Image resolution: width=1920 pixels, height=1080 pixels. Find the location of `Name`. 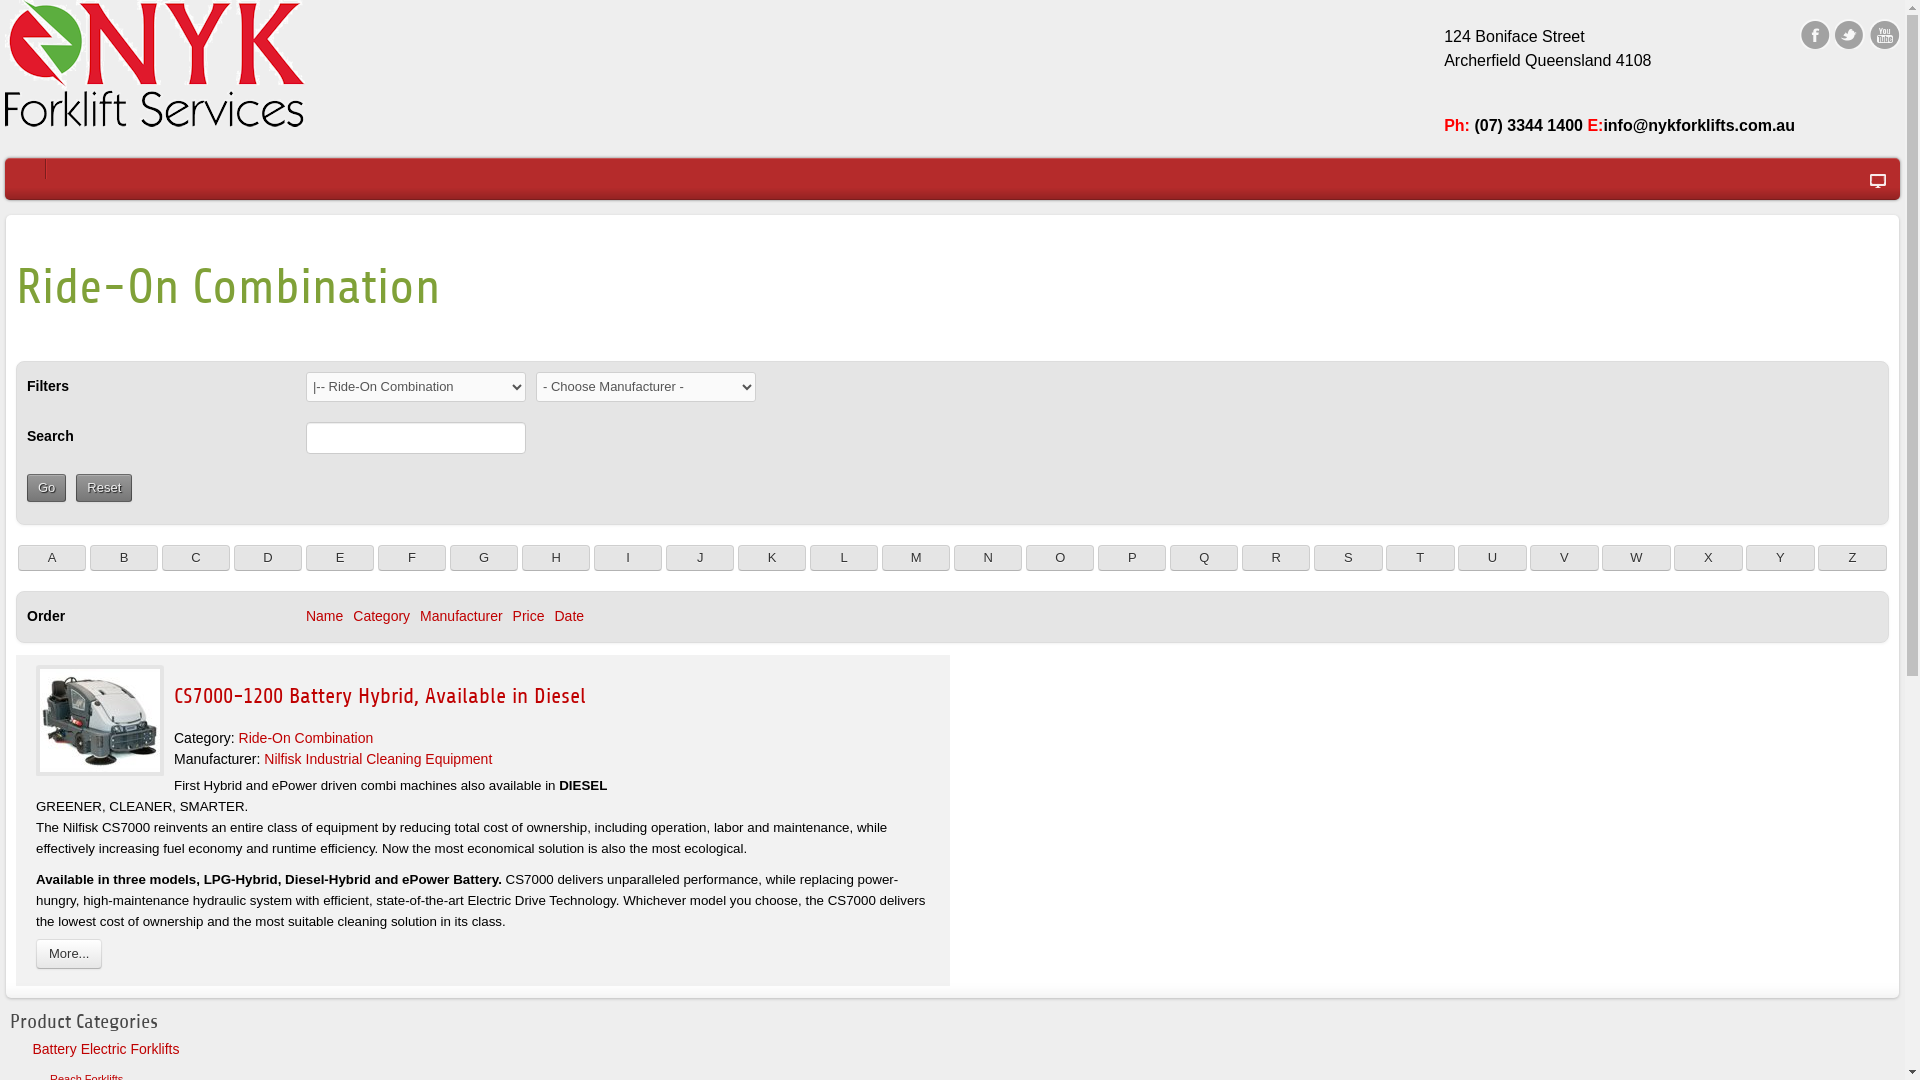

Name is located at coordinates (324, 616).